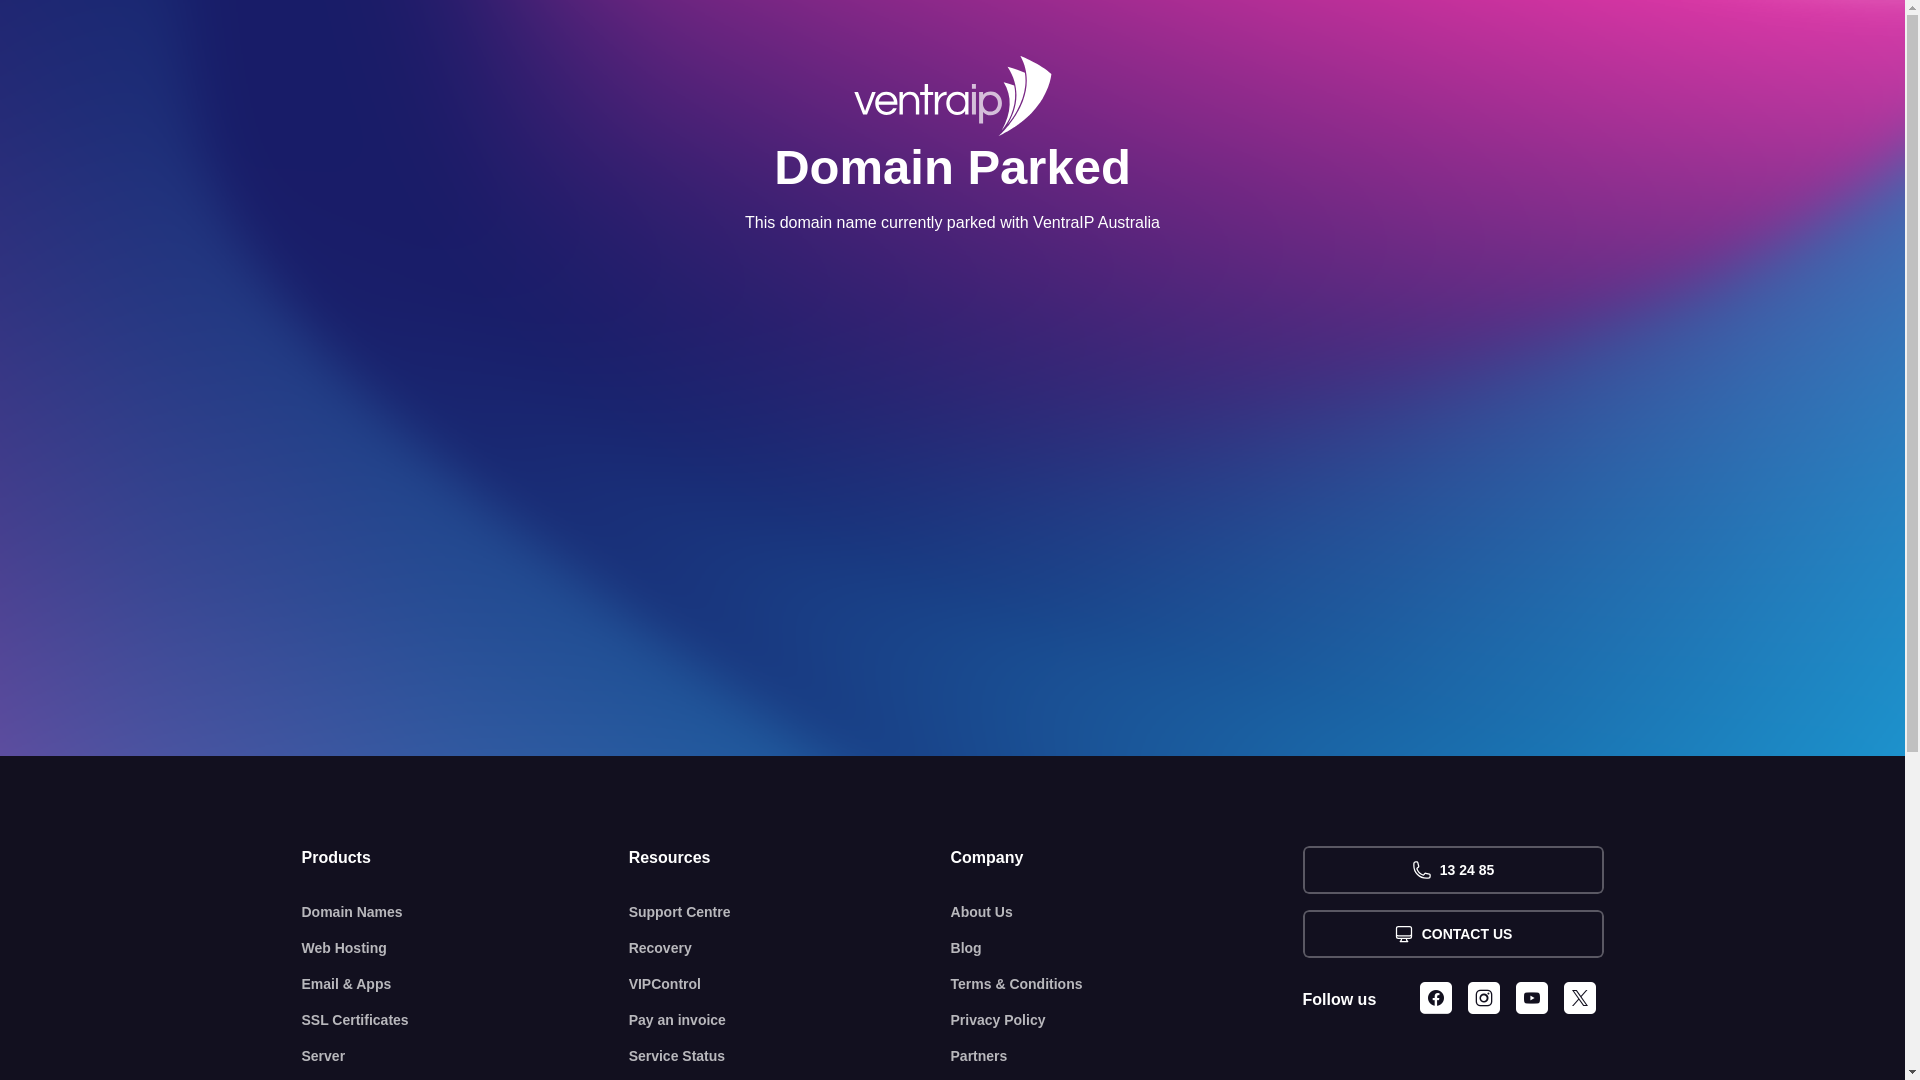 The width and height of the screenshot is (1920, 1080). Describe the element at coordinates (466, 912) in the screenshot. I see `Domain Names` at that location.